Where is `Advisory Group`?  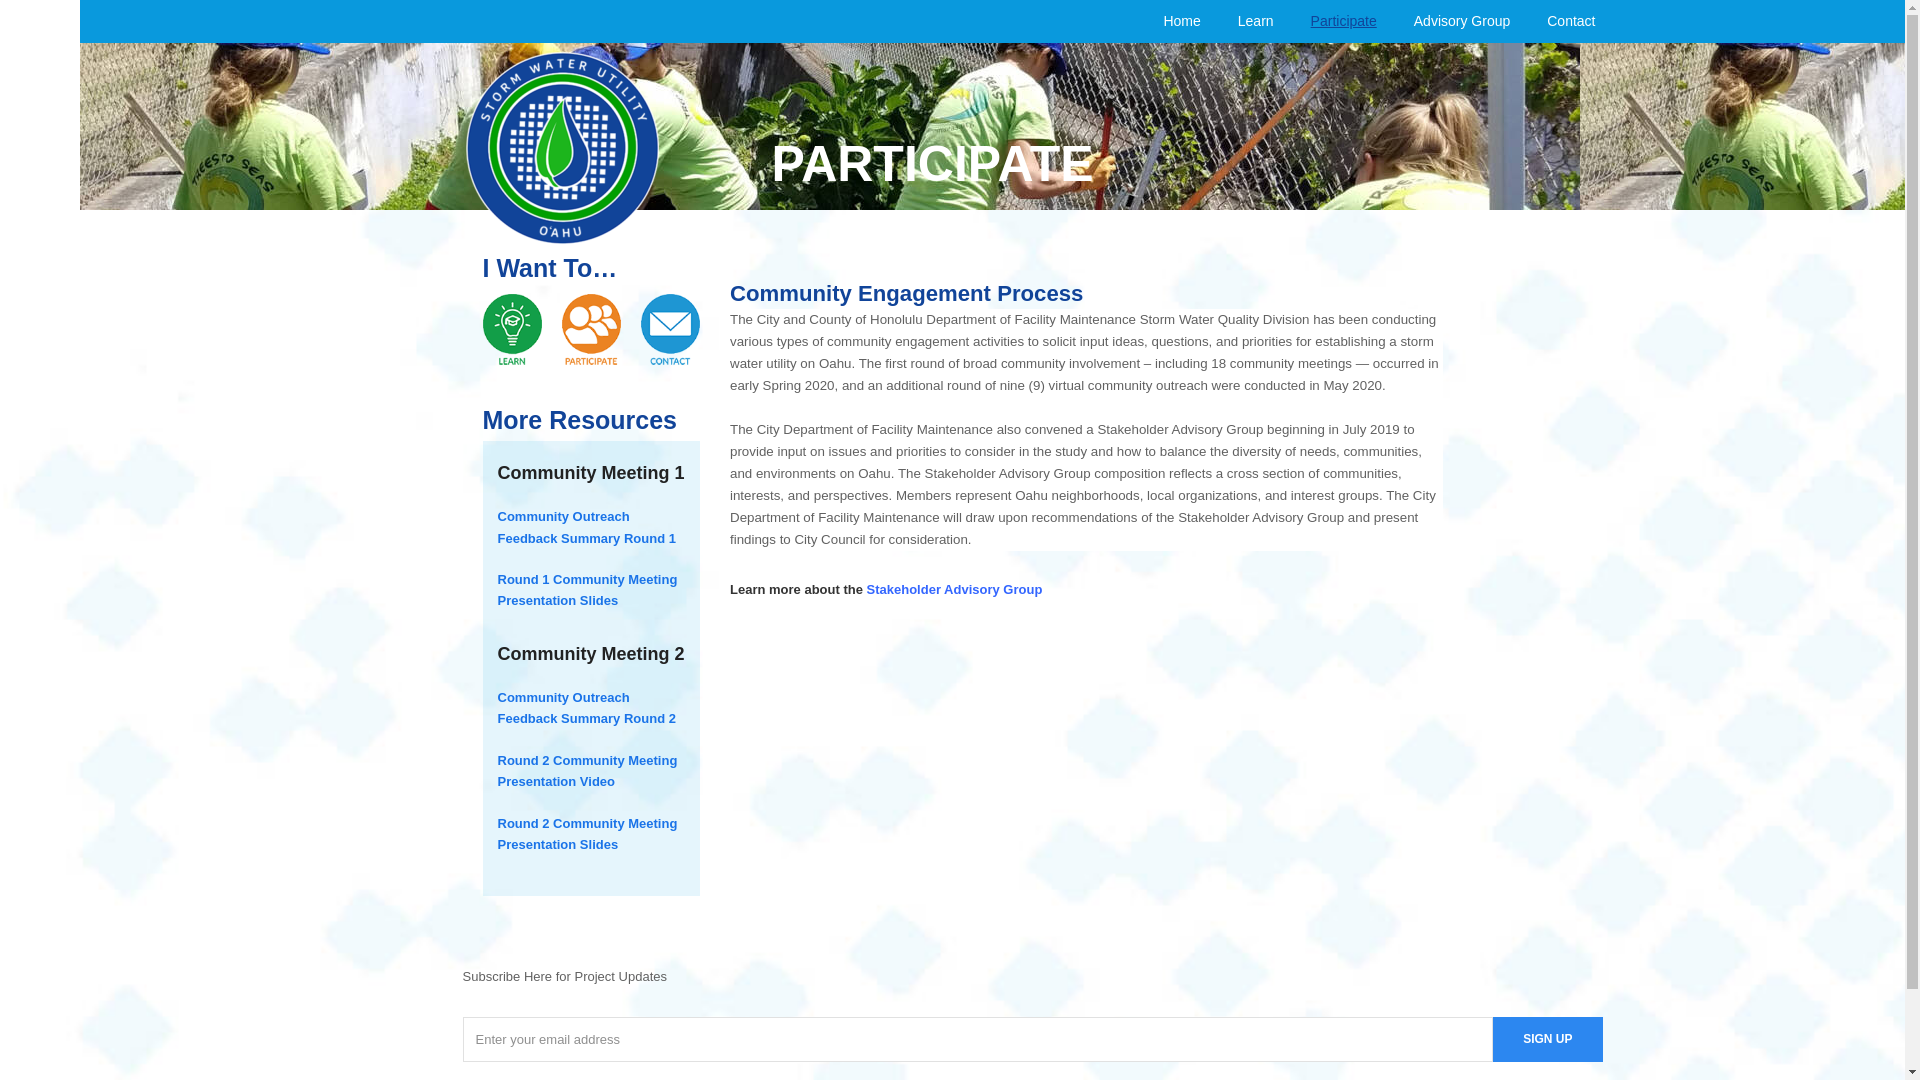 Advisory Group is located at coordinates (1461, 21).